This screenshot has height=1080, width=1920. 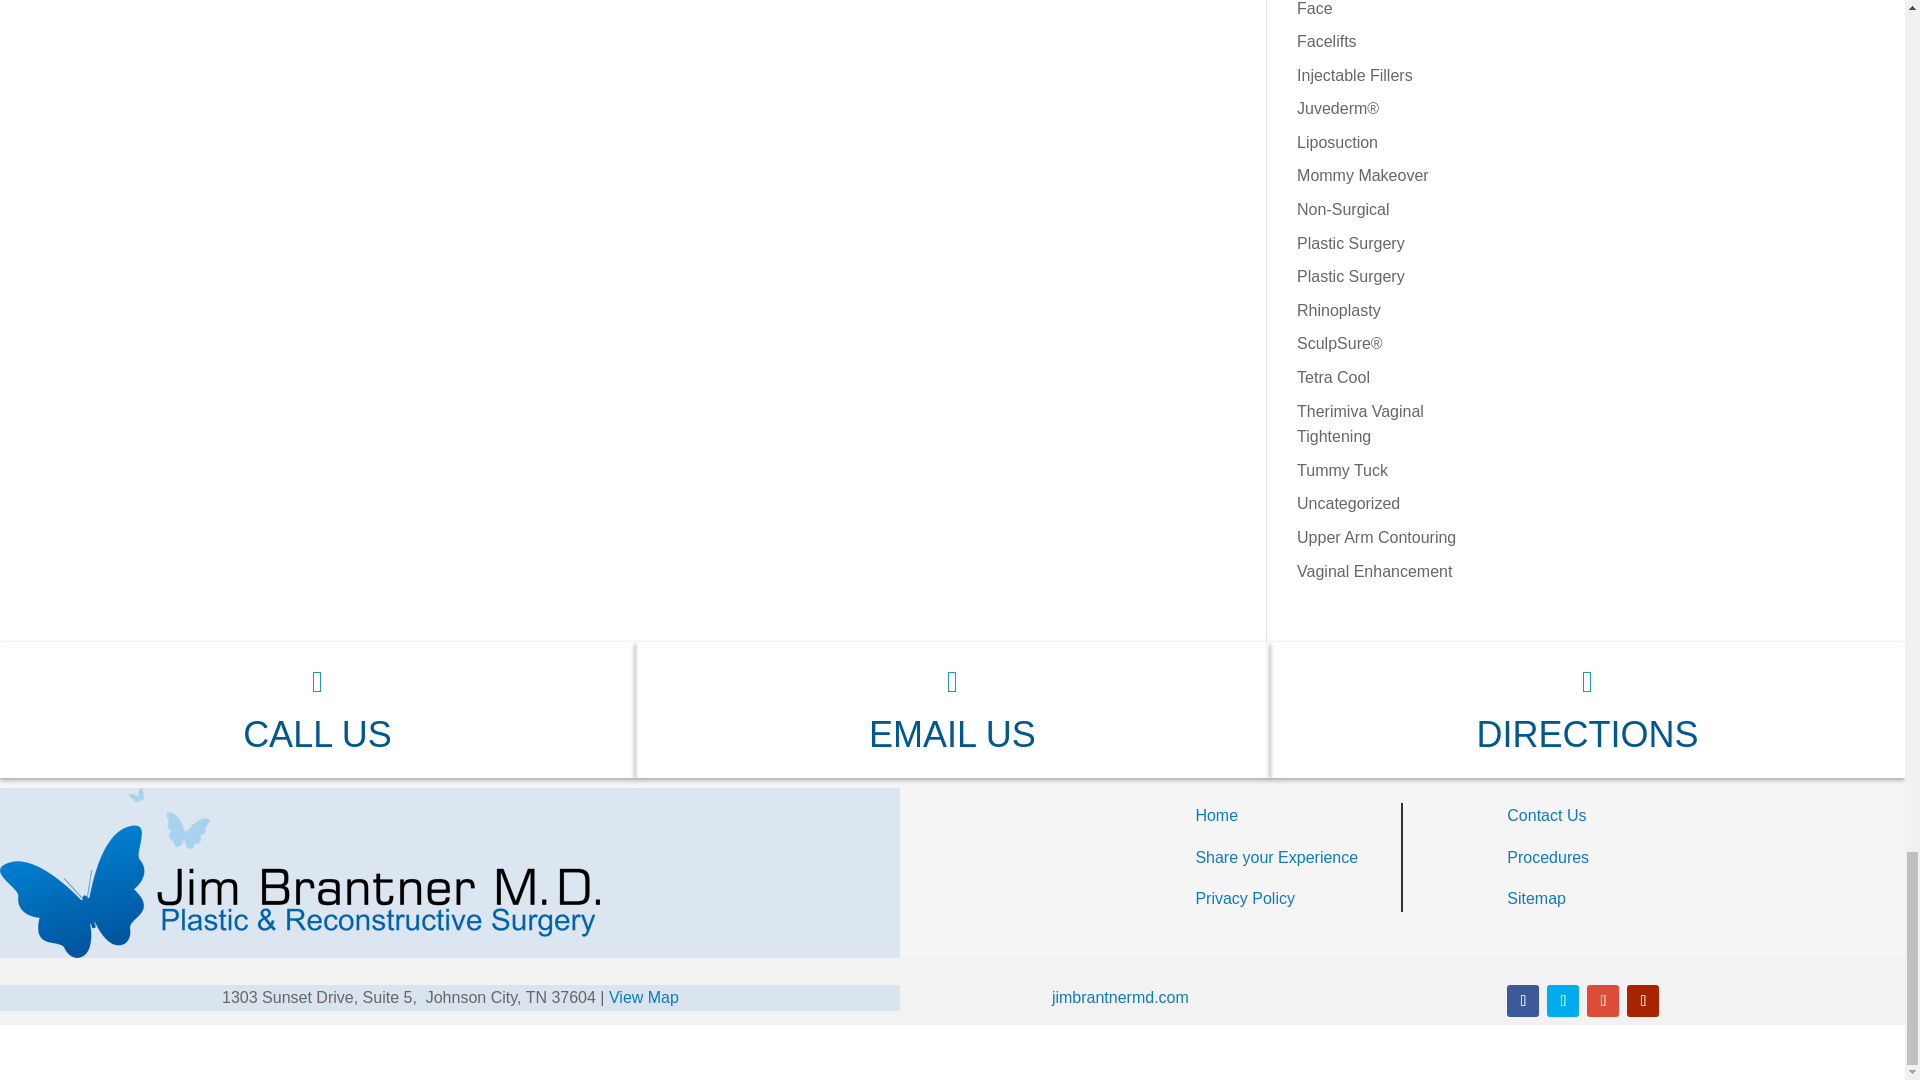 What do you see at coordinates (1562, 1000) in the screenshot?
I see `Follow on Twitter` at bounding box center [1562, 1000].